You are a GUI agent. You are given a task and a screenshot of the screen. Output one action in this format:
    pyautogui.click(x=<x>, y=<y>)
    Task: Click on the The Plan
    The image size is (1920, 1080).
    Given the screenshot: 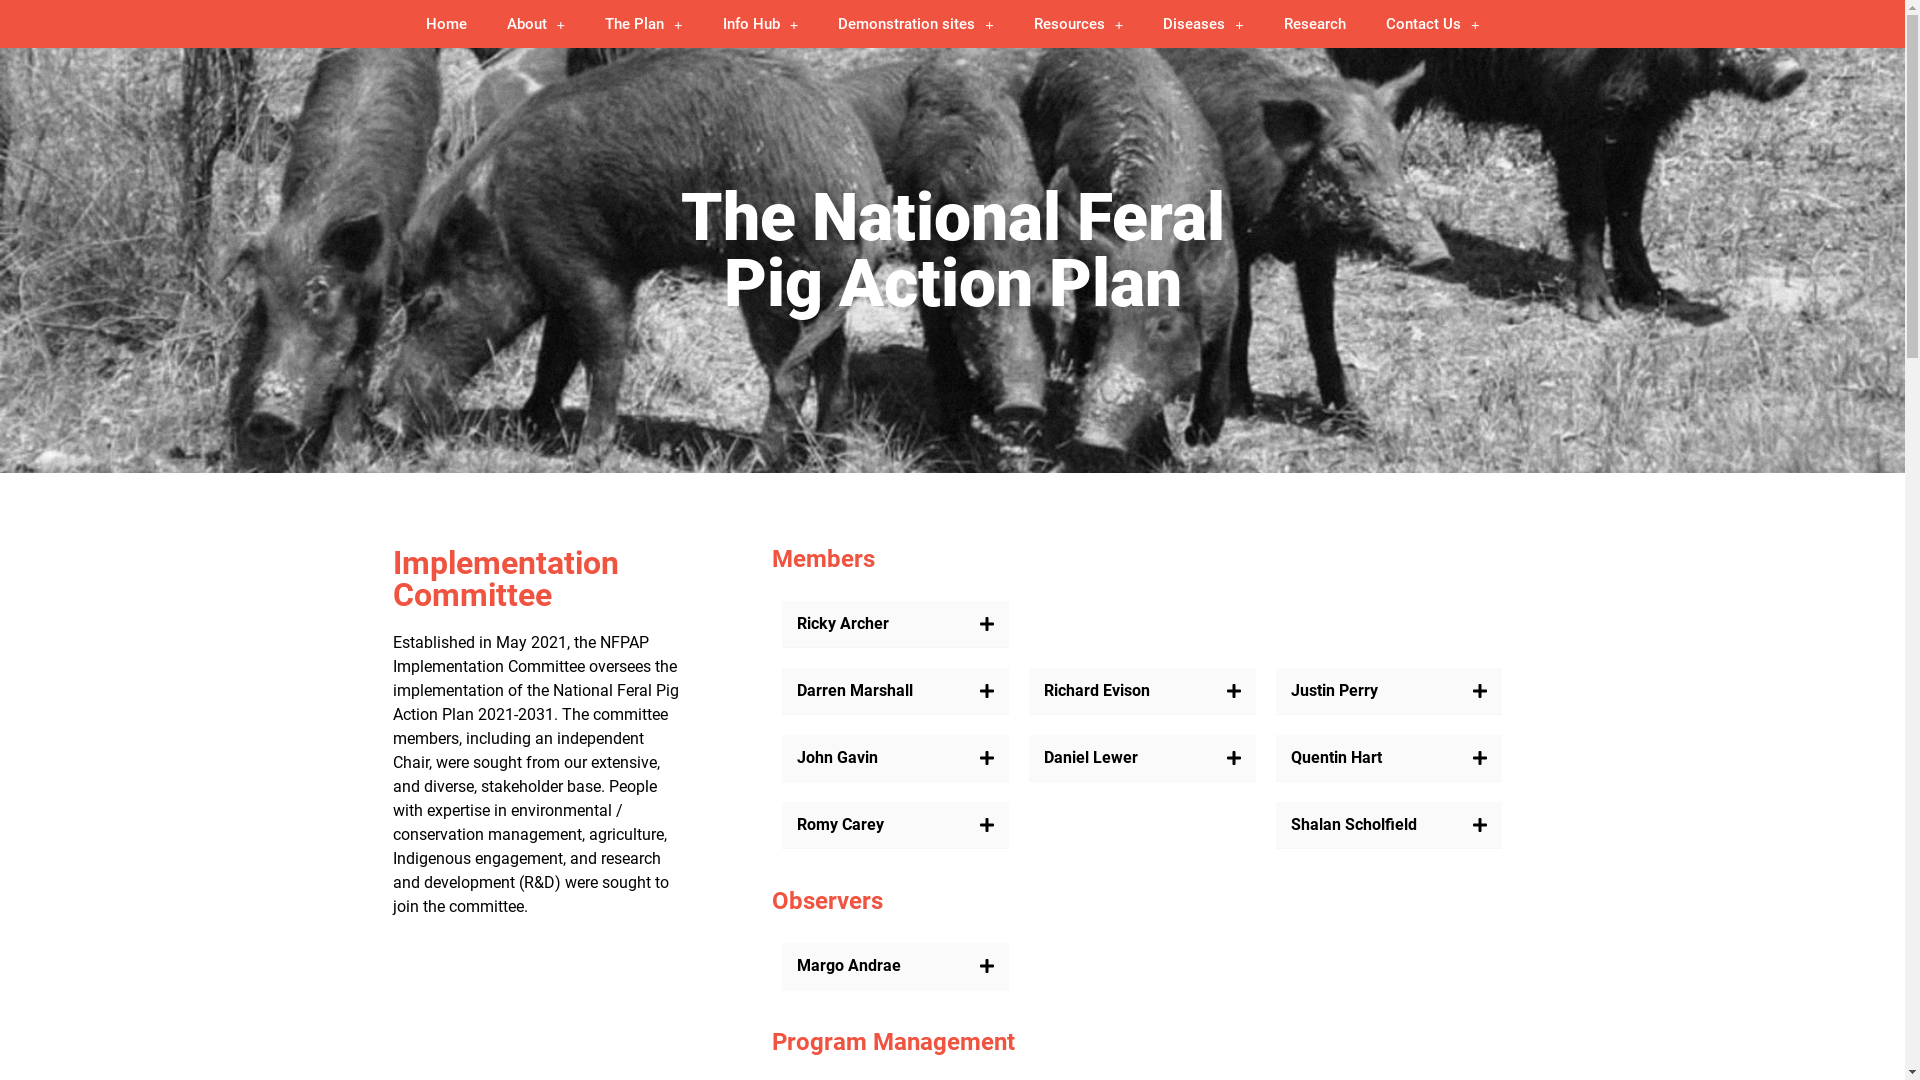 What is the action you would take?
    pyautogui.click(x=644, y=24)
    